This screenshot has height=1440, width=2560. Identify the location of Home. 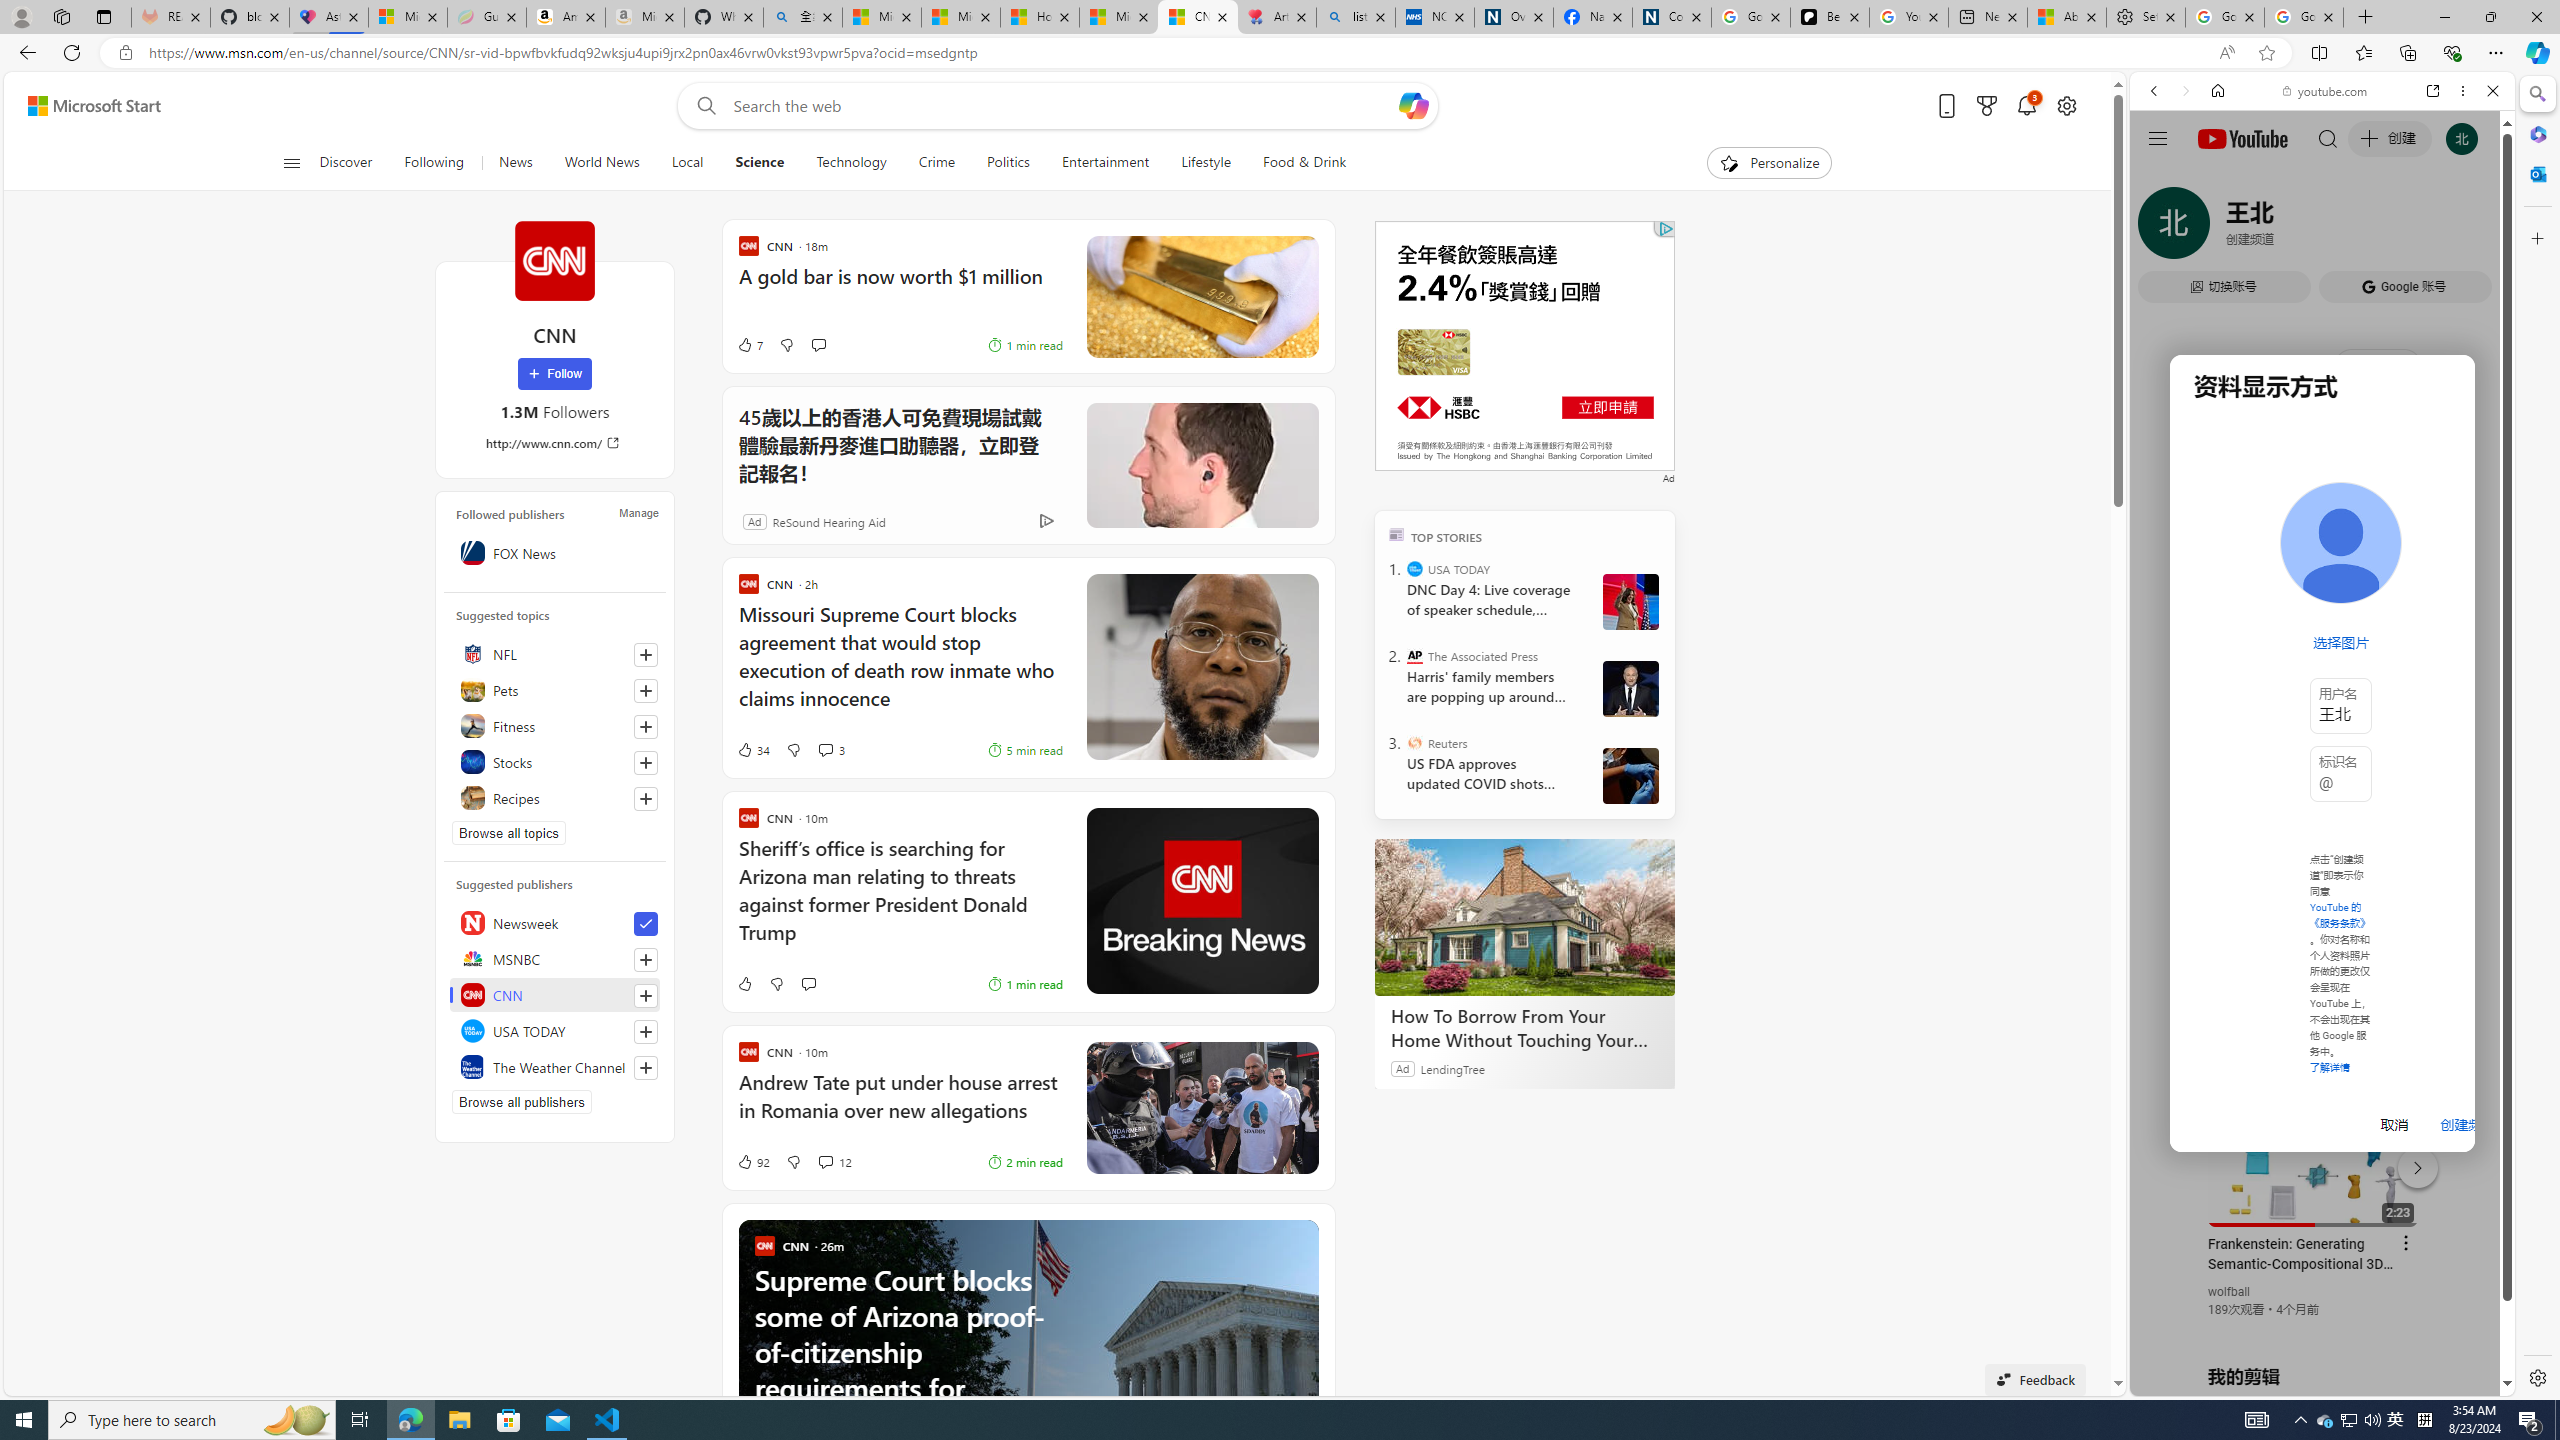
(2218, 90).